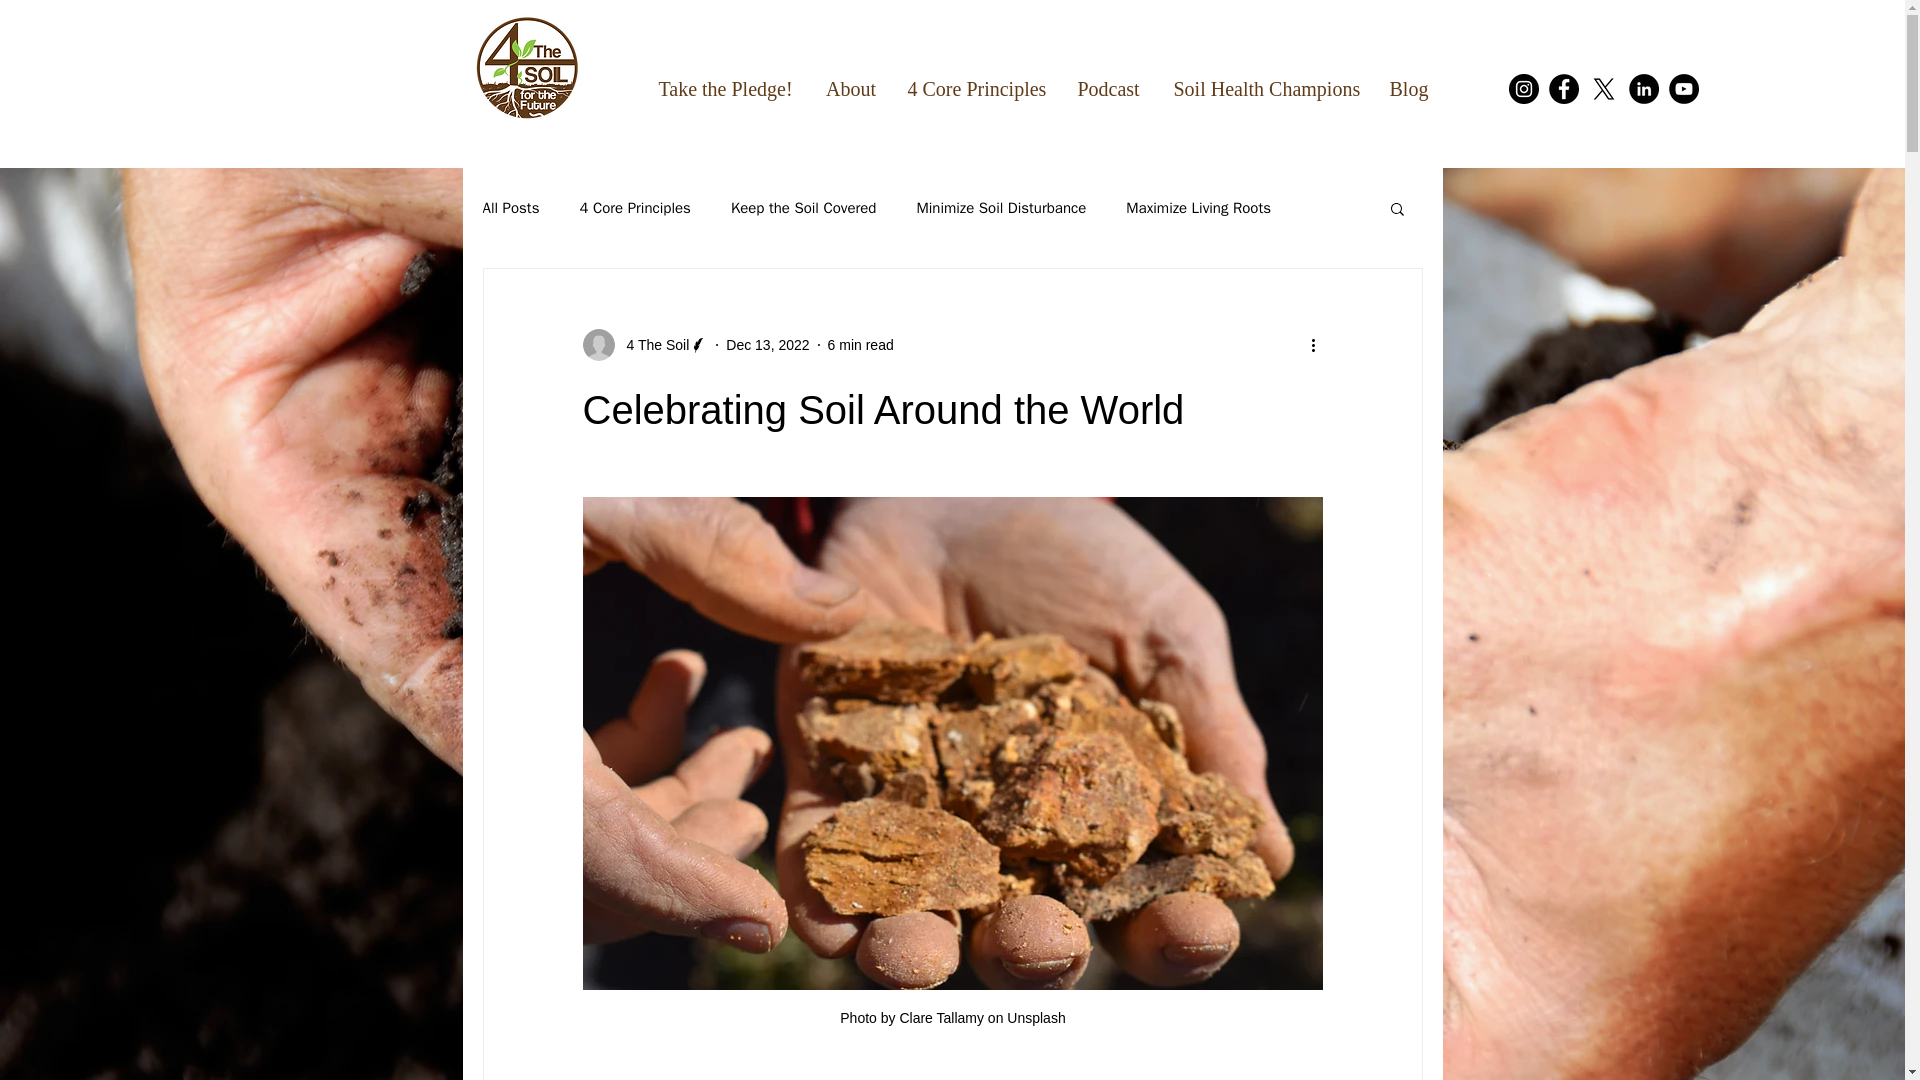  Describe the element at coordinates (1408, 88) in the screenshot. I see `Blog` at that location.